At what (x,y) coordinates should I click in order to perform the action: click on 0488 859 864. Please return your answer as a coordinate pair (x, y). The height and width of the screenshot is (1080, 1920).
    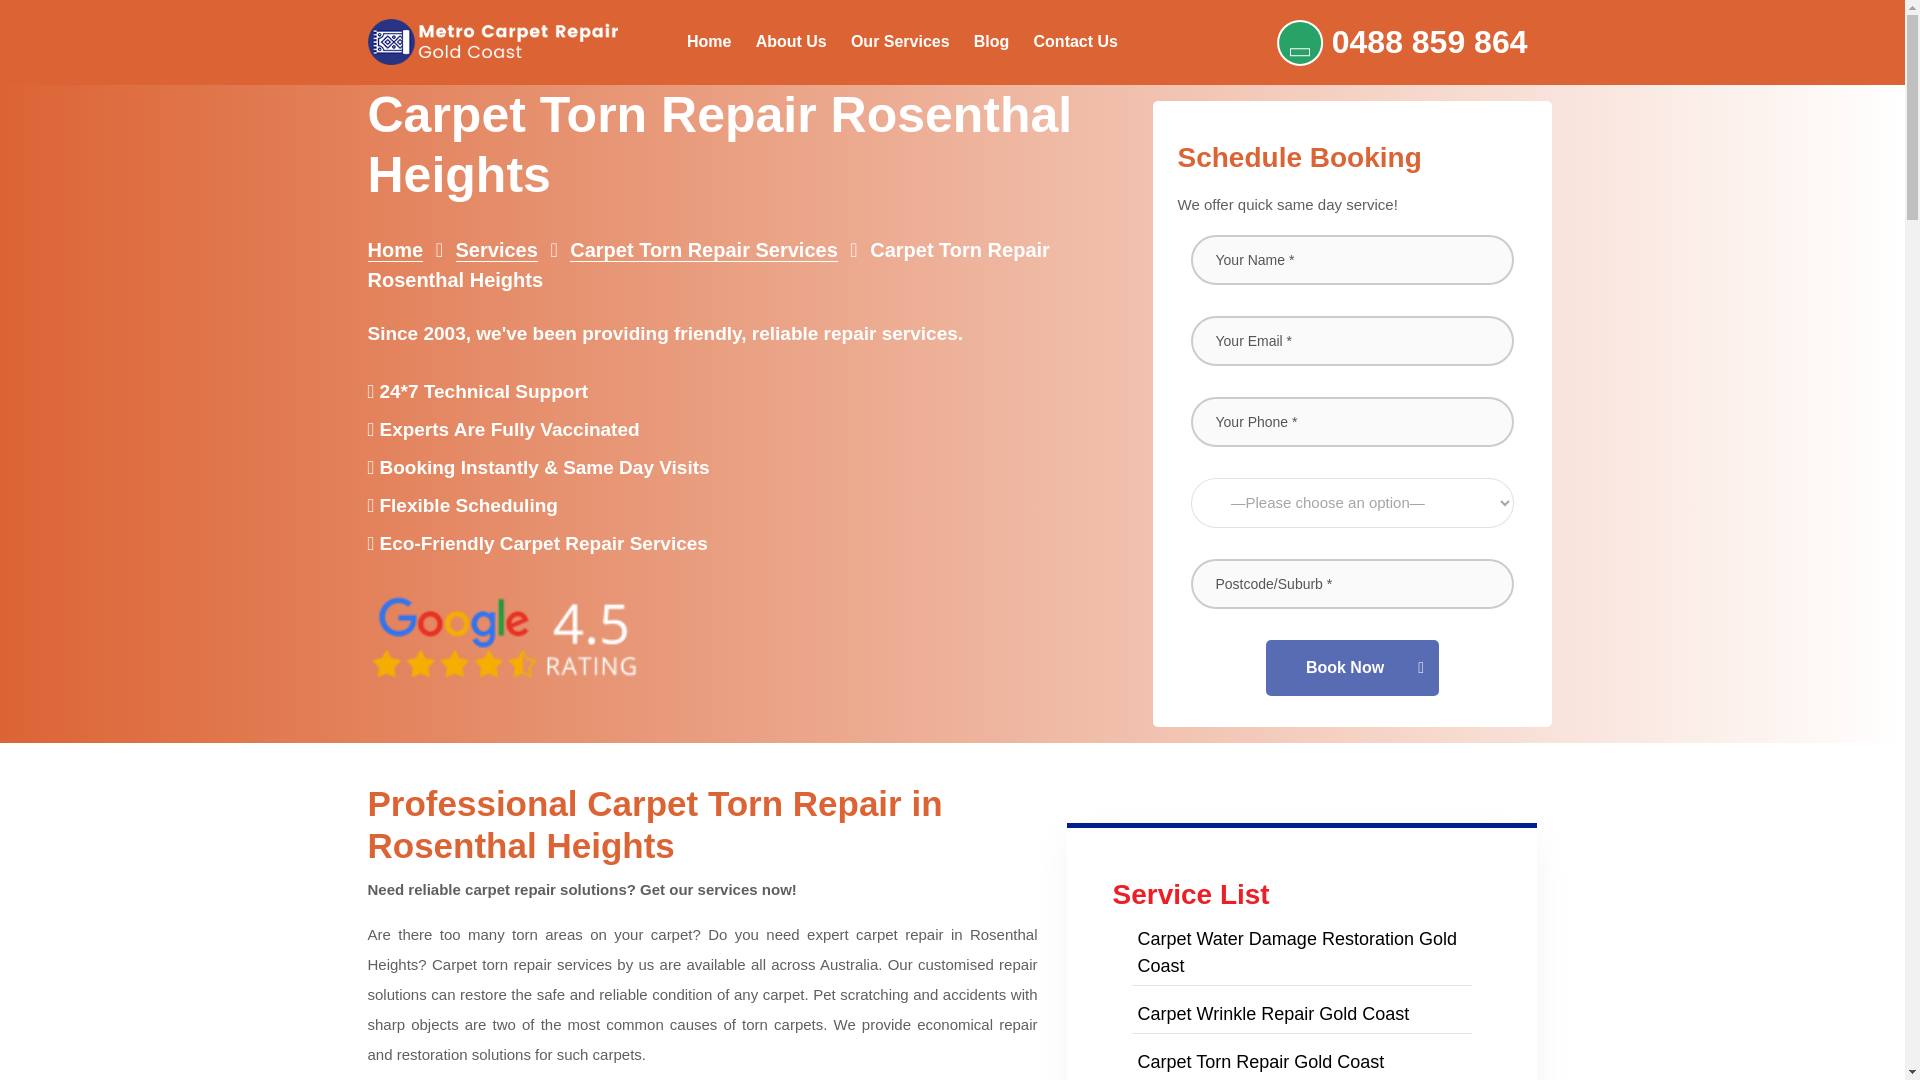
    Looking at the image, I should click on (1402, 42).